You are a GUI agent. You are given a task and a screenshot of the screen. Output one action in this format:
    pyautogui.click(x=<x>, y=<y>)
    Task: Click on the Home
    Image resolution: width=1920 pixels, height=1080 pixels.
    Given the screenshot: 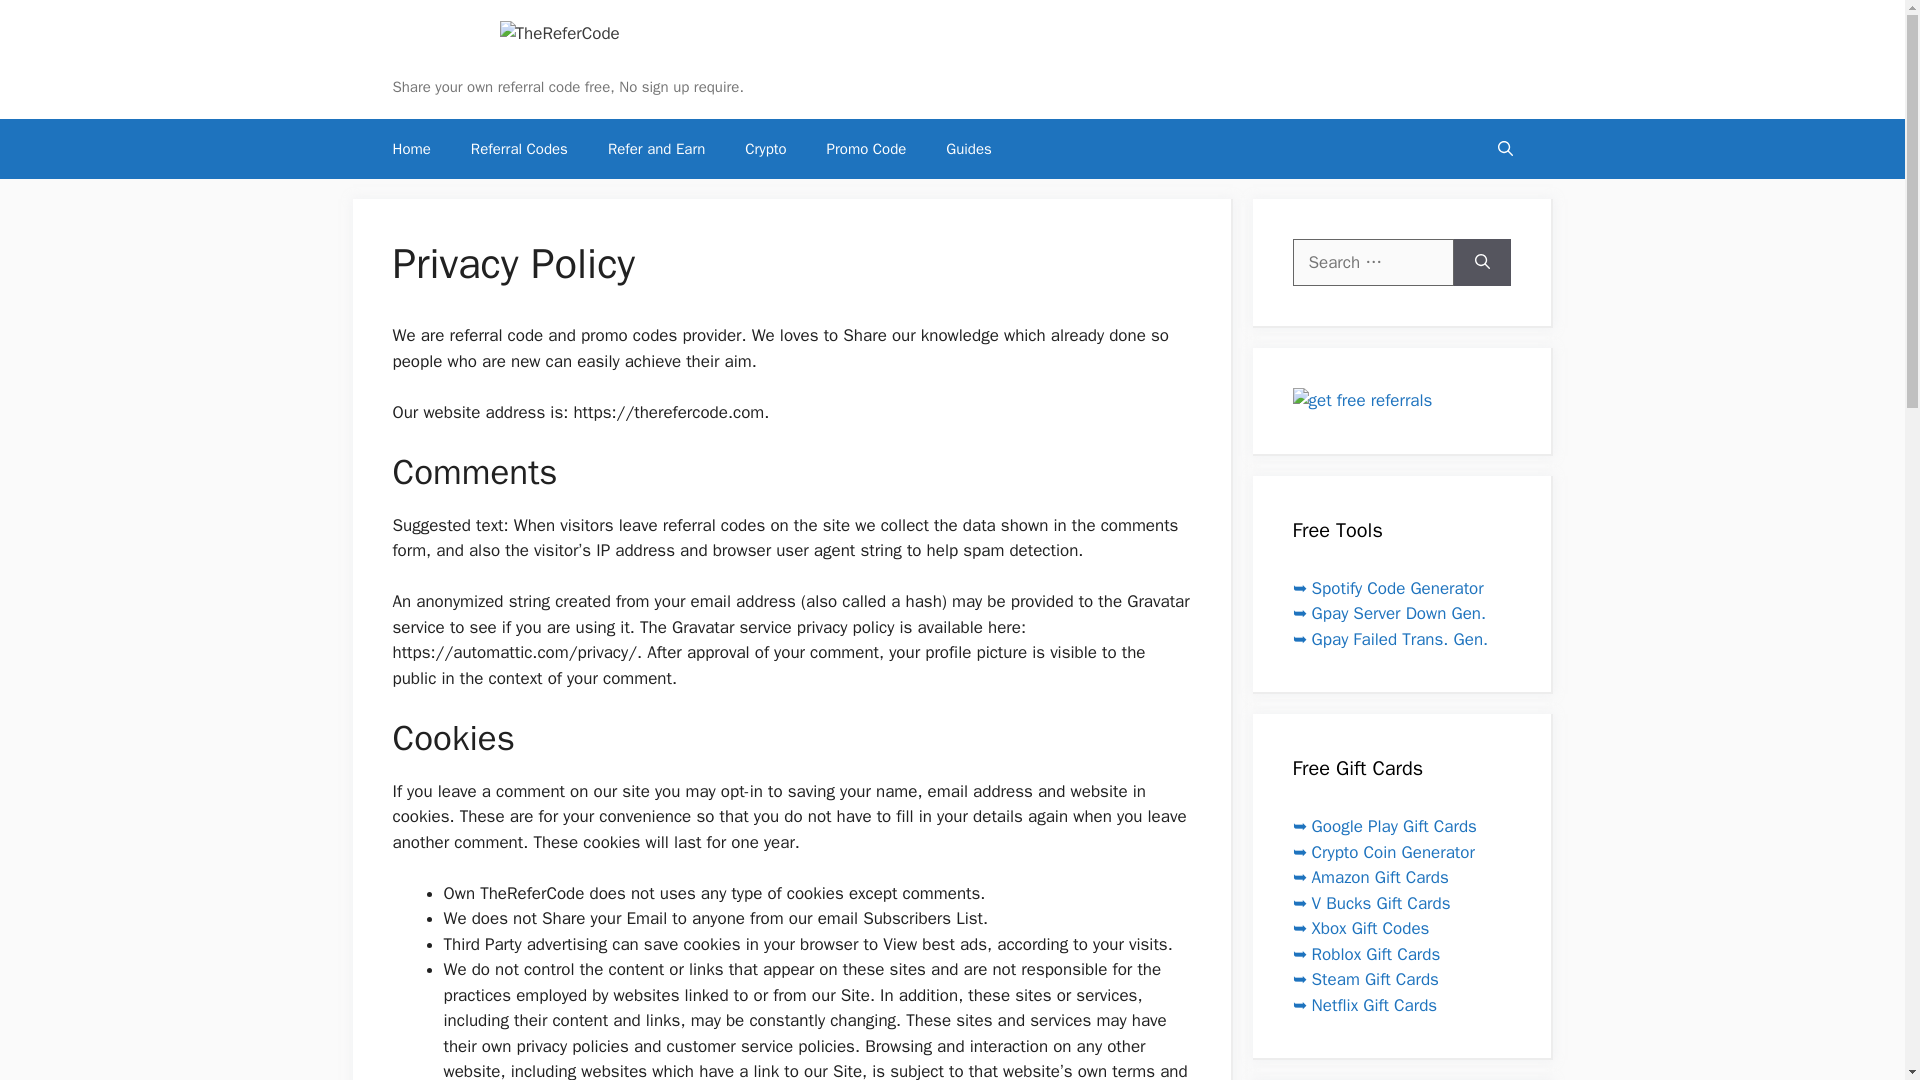 What is the action you would take?
    pyautogui.click(x=410, y=148)
    